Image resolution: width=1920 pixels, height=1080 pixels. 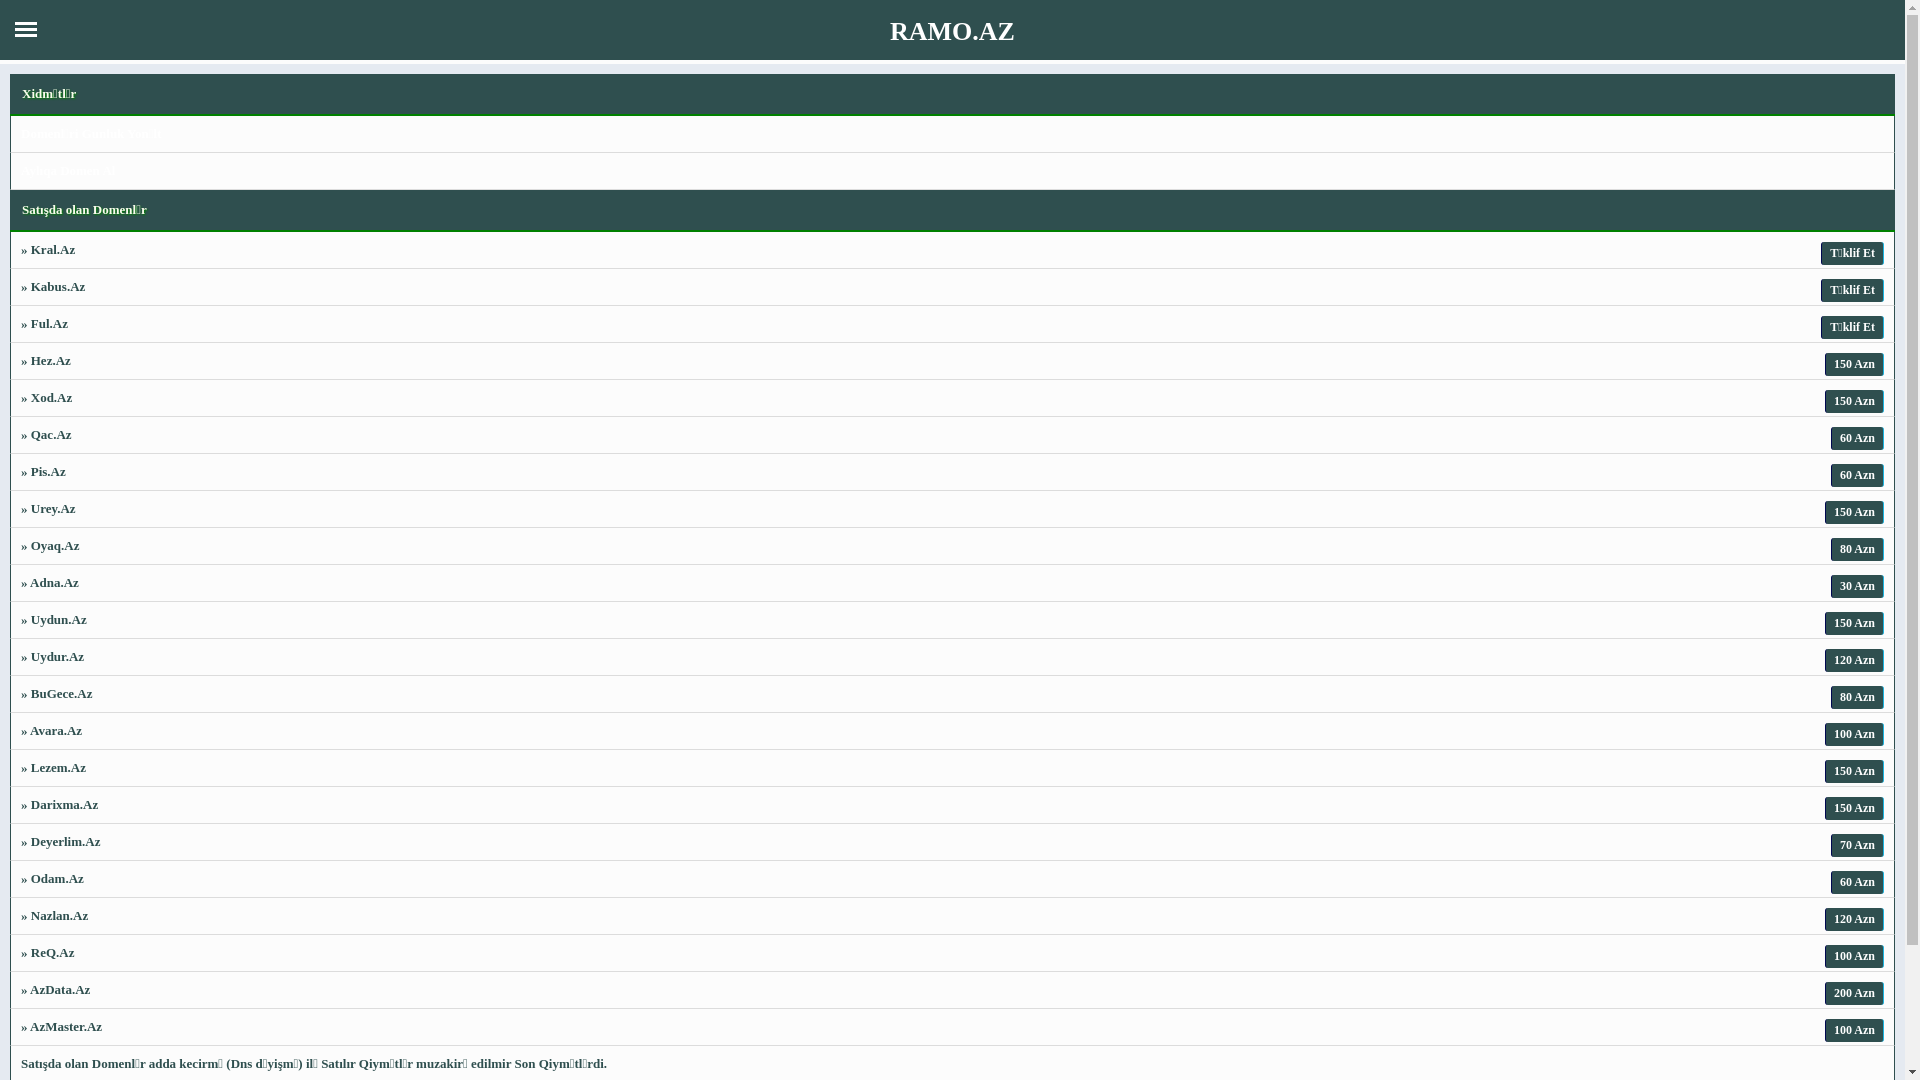 I want to click on RAMO.AZ, so click(x=952, y=48).